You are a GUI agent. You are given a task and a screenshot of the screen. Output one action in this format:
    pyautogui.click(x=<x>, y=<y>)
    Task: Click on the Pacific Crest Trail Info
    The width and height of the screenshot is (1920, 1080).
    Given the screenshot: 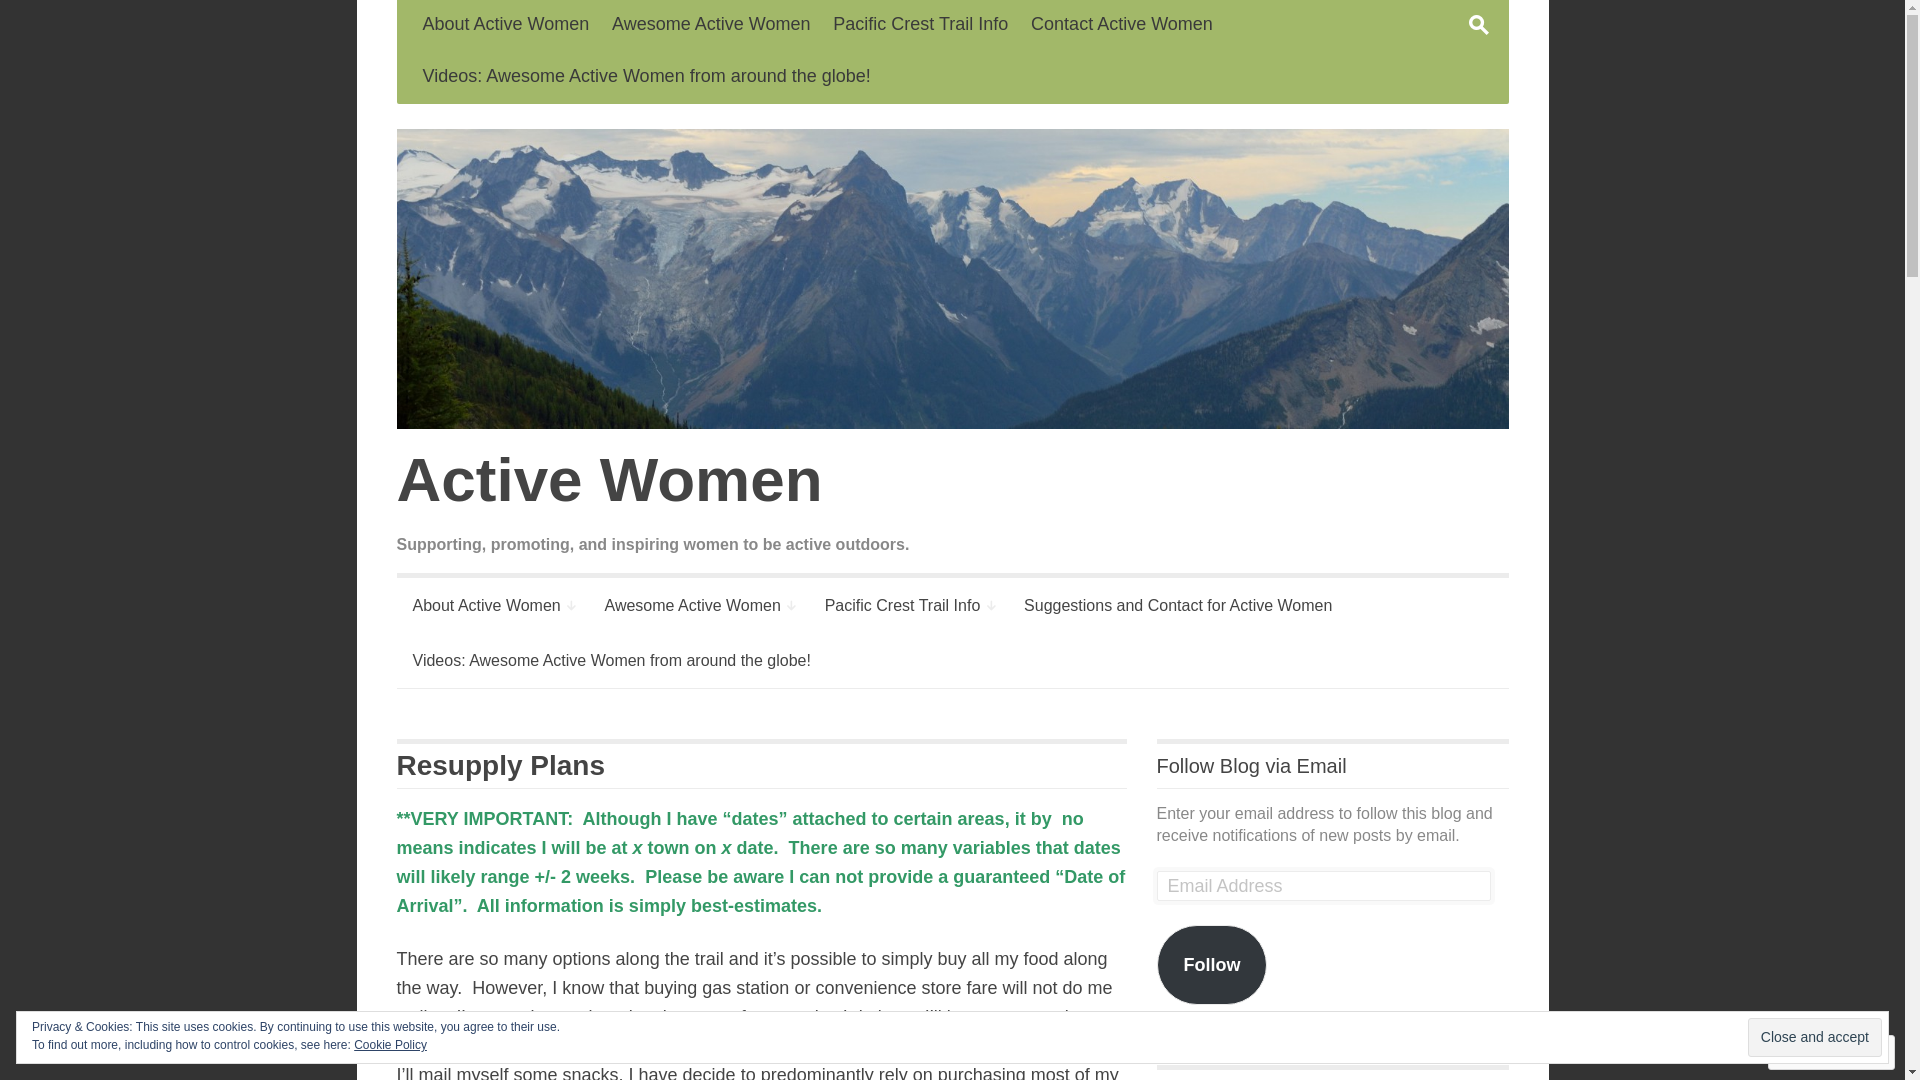 What is the action you would take?
    pyautogui.click(x=920, y=26)
    